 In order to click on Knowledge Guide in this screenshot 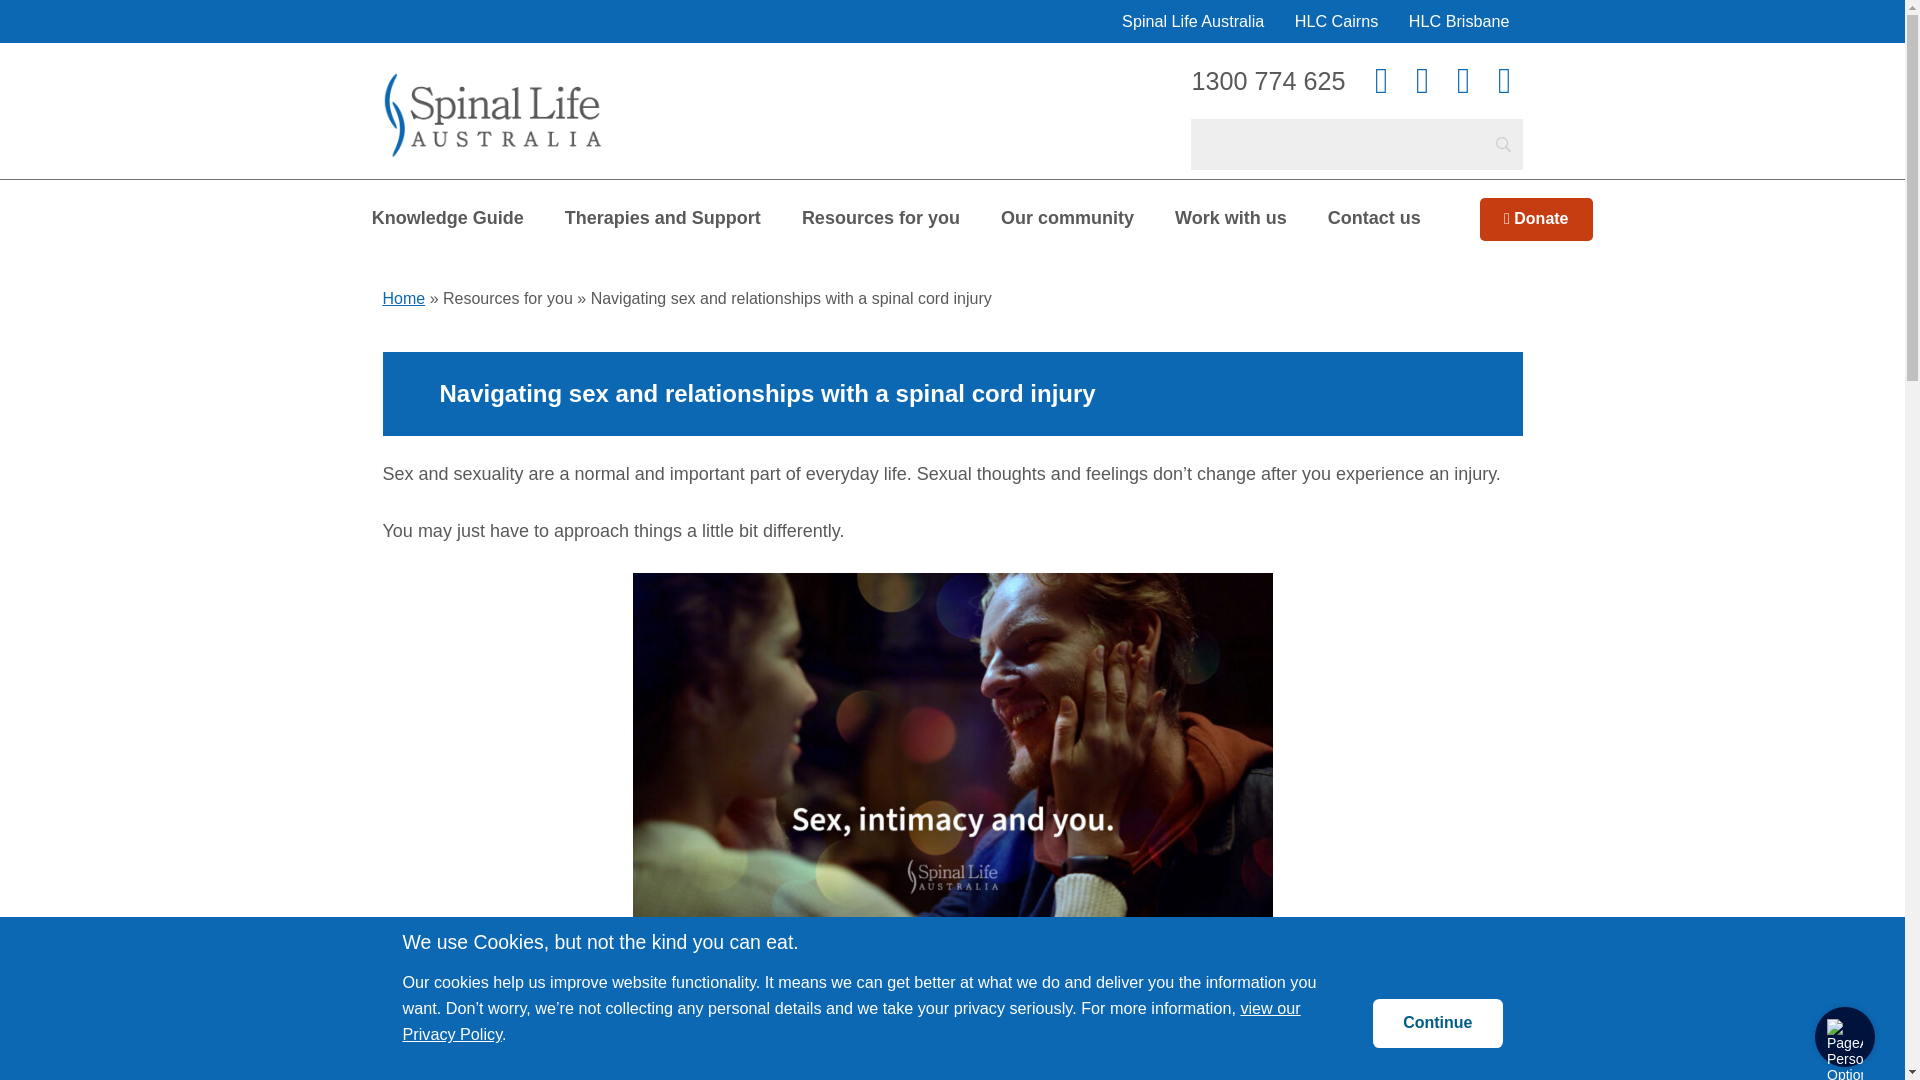, I will do `click(447, 218)`.